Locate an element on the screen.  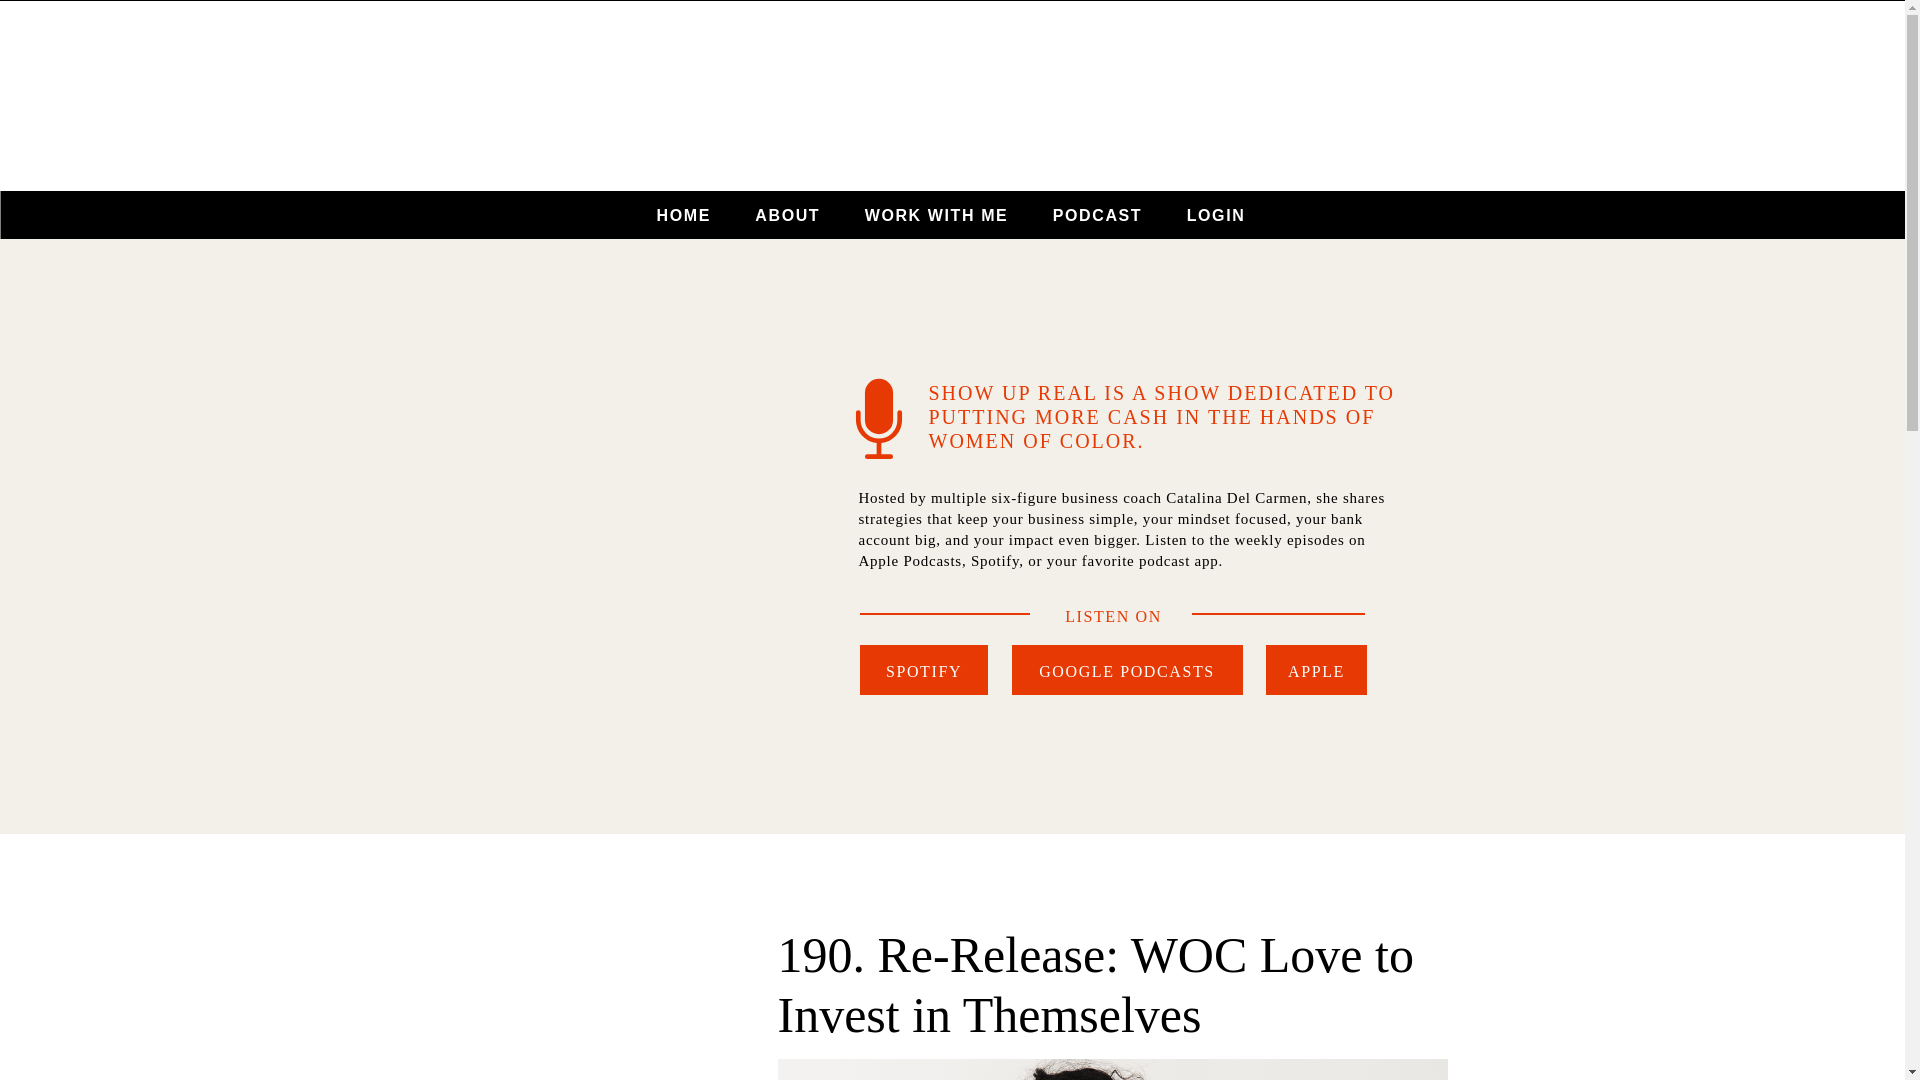
HOME is located at coordinates (682, 215).